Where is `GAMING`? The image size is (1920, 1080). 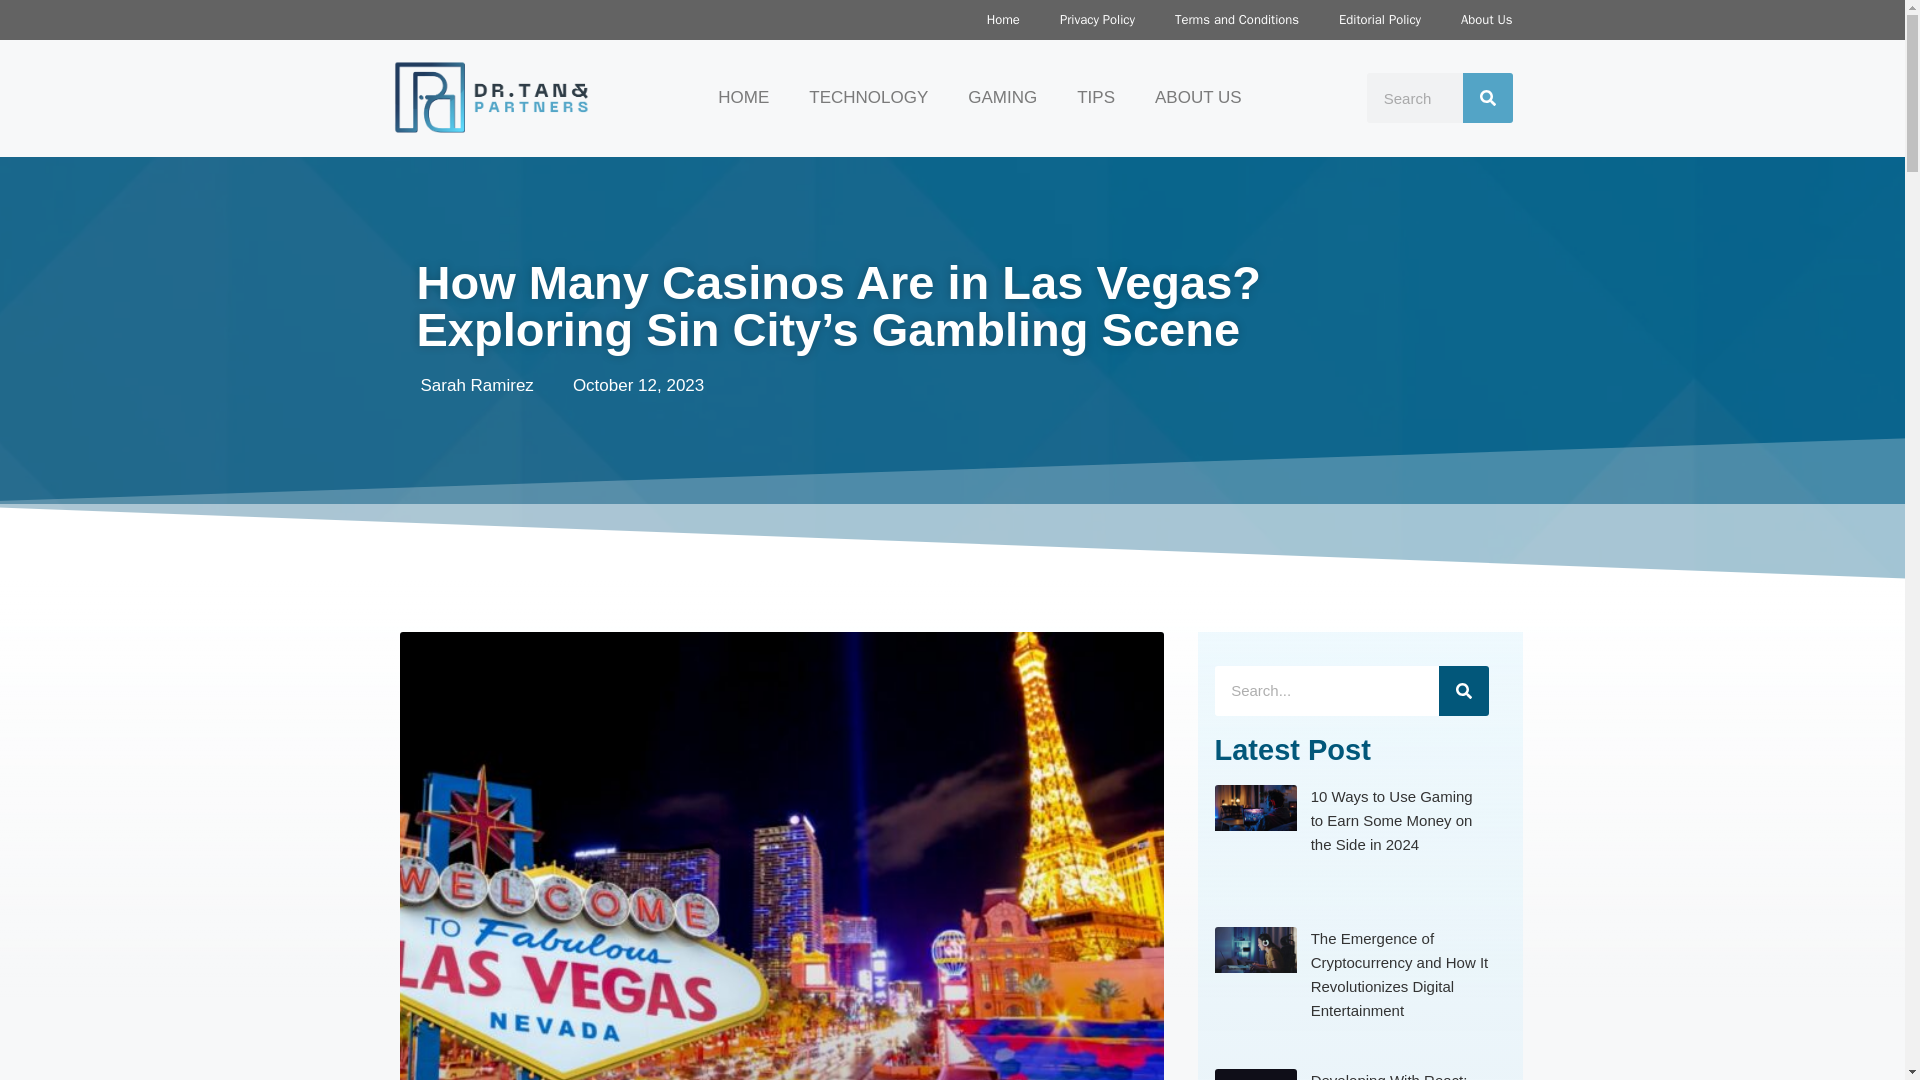 GAMING is located at coordinates (1002, 97).